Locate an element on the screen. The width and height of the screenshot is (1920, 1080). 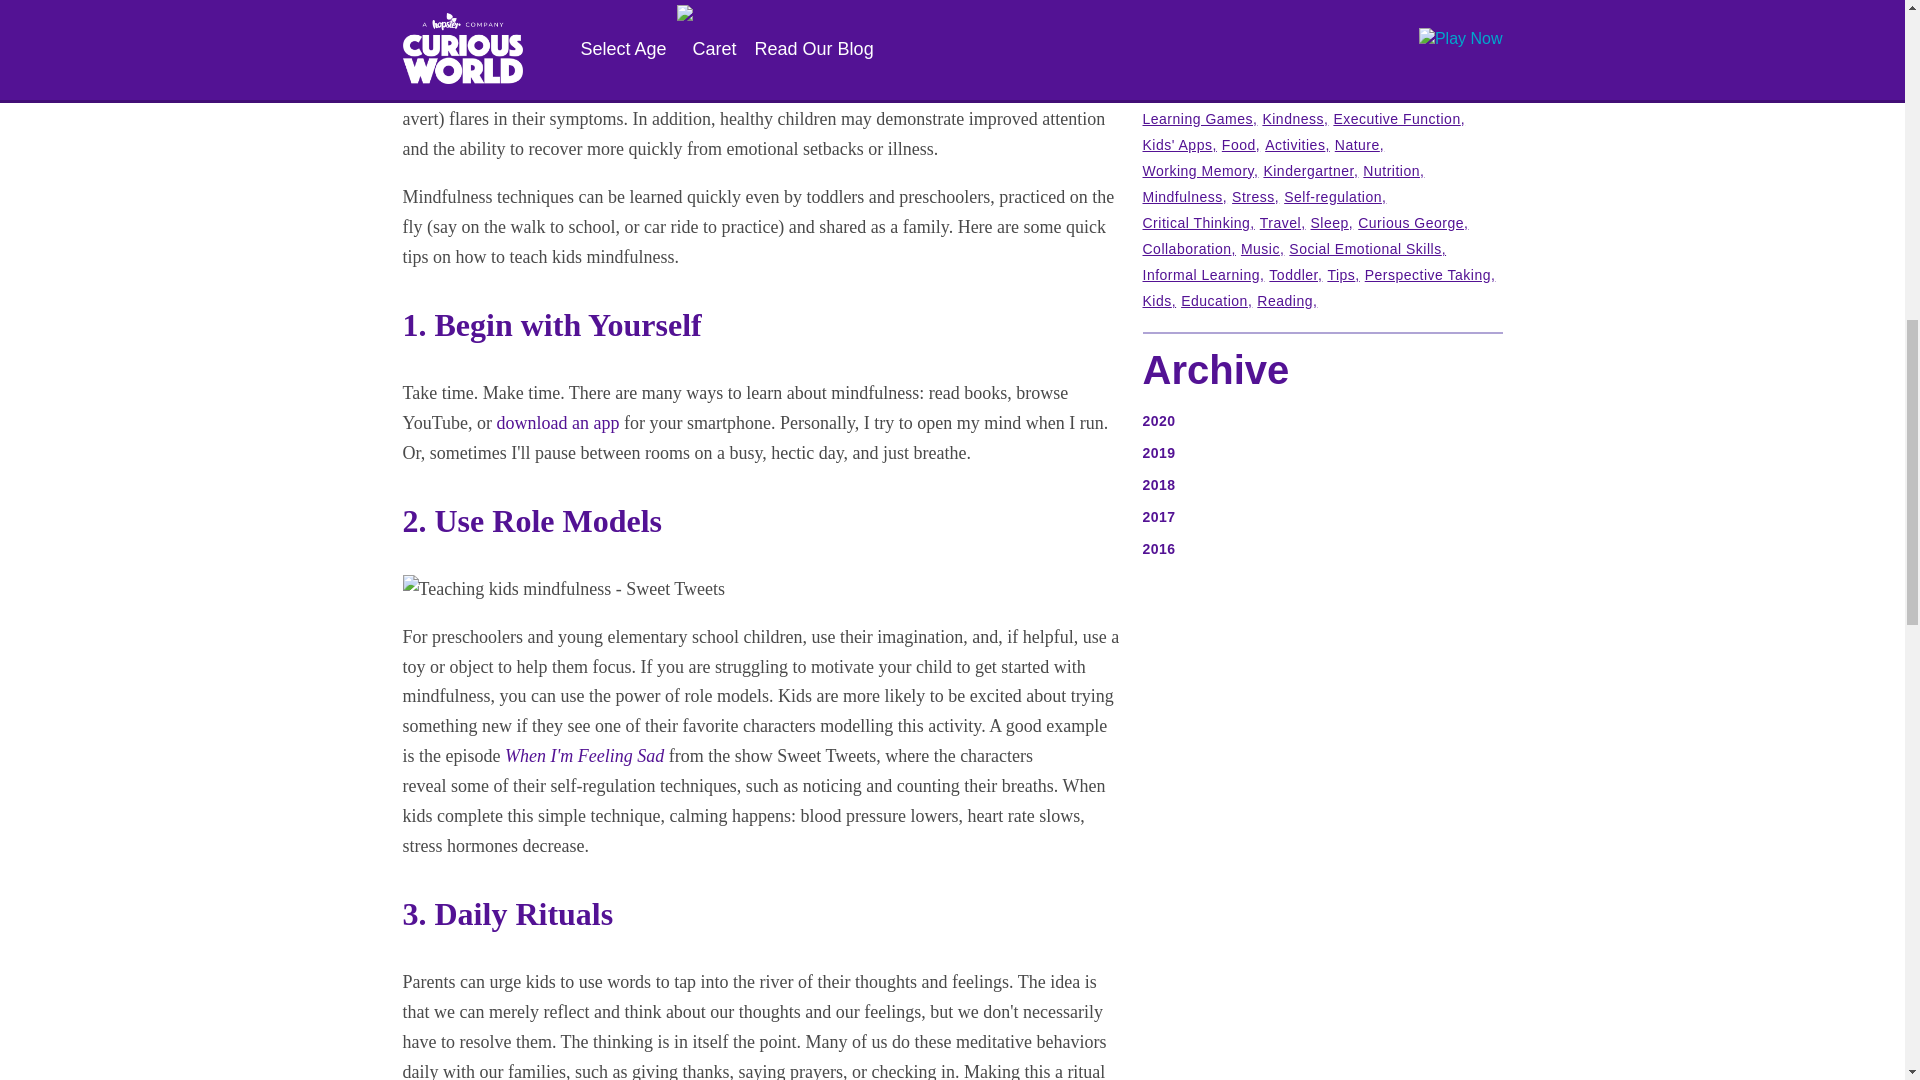
download  is located at coordinates (534, 422).